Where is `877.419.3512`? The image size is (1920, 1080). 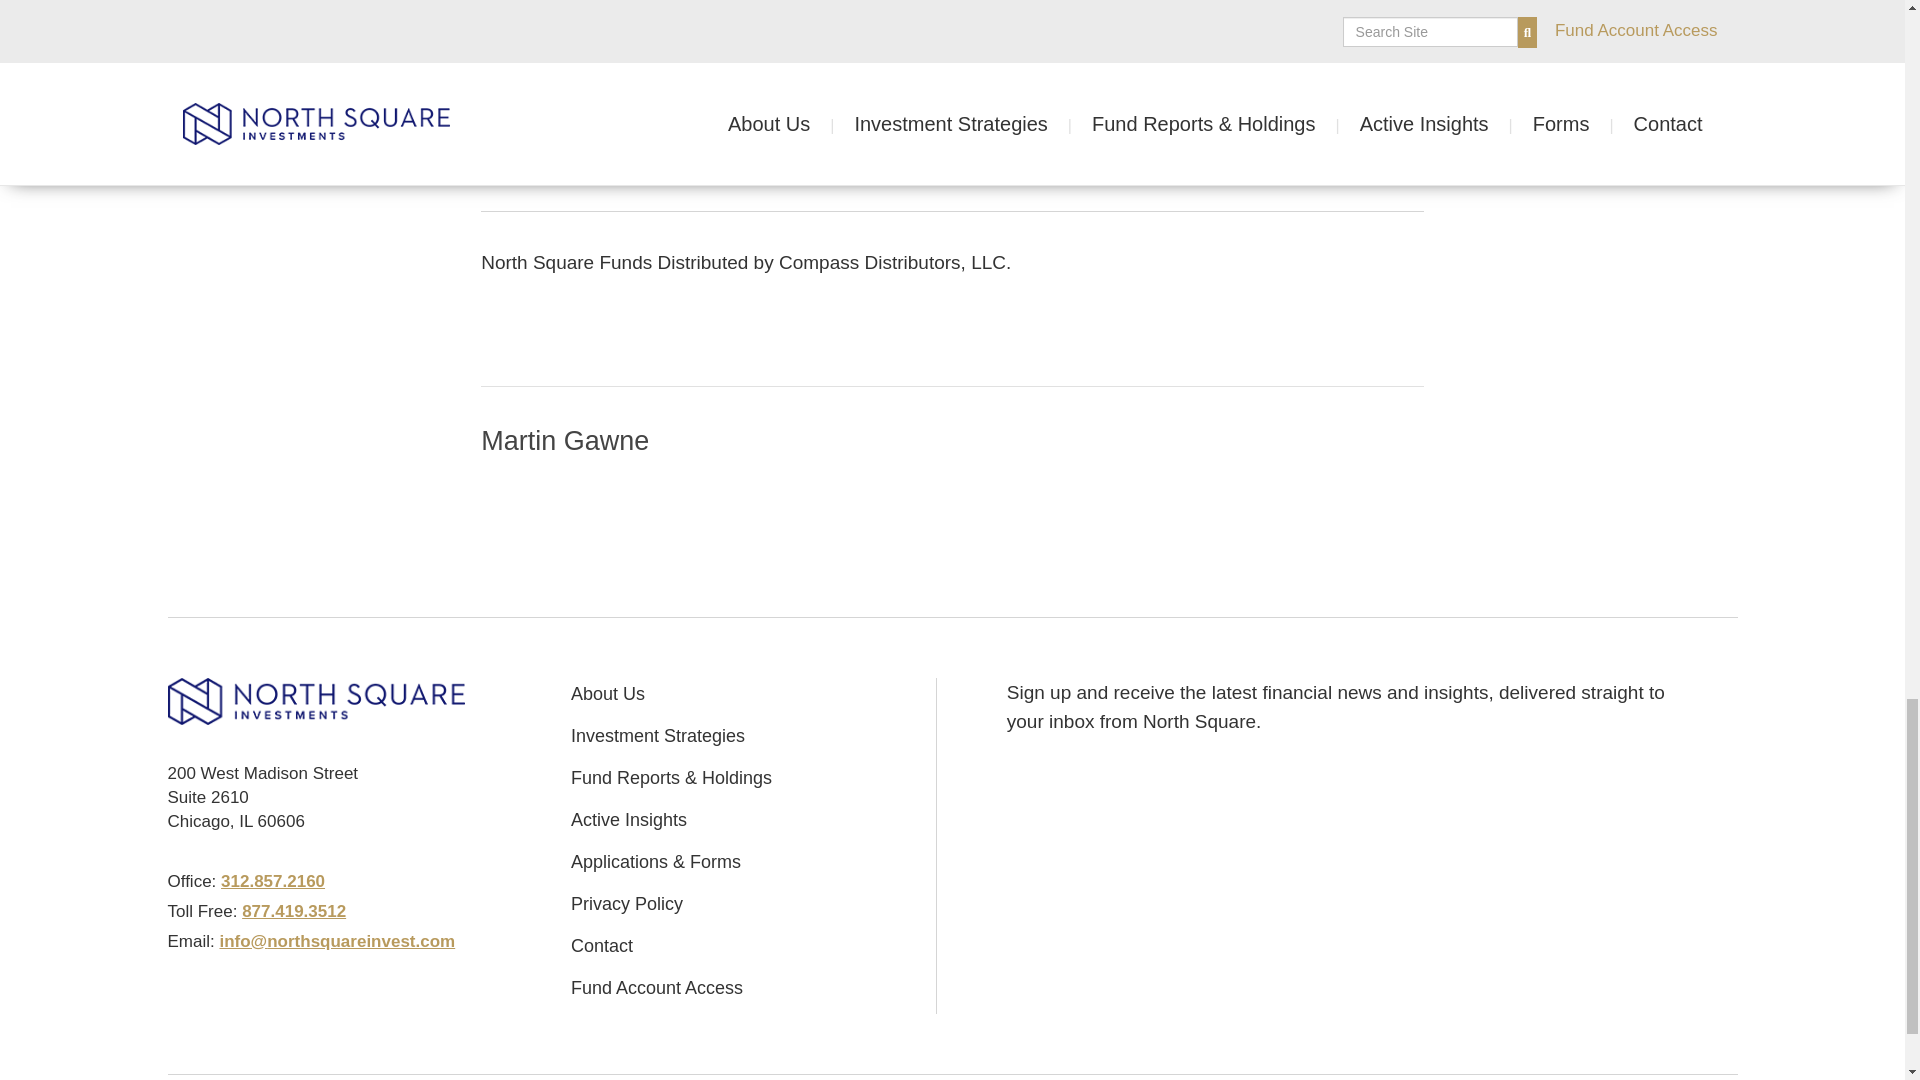 877.419.3512 is located at coordinates (293, 911).